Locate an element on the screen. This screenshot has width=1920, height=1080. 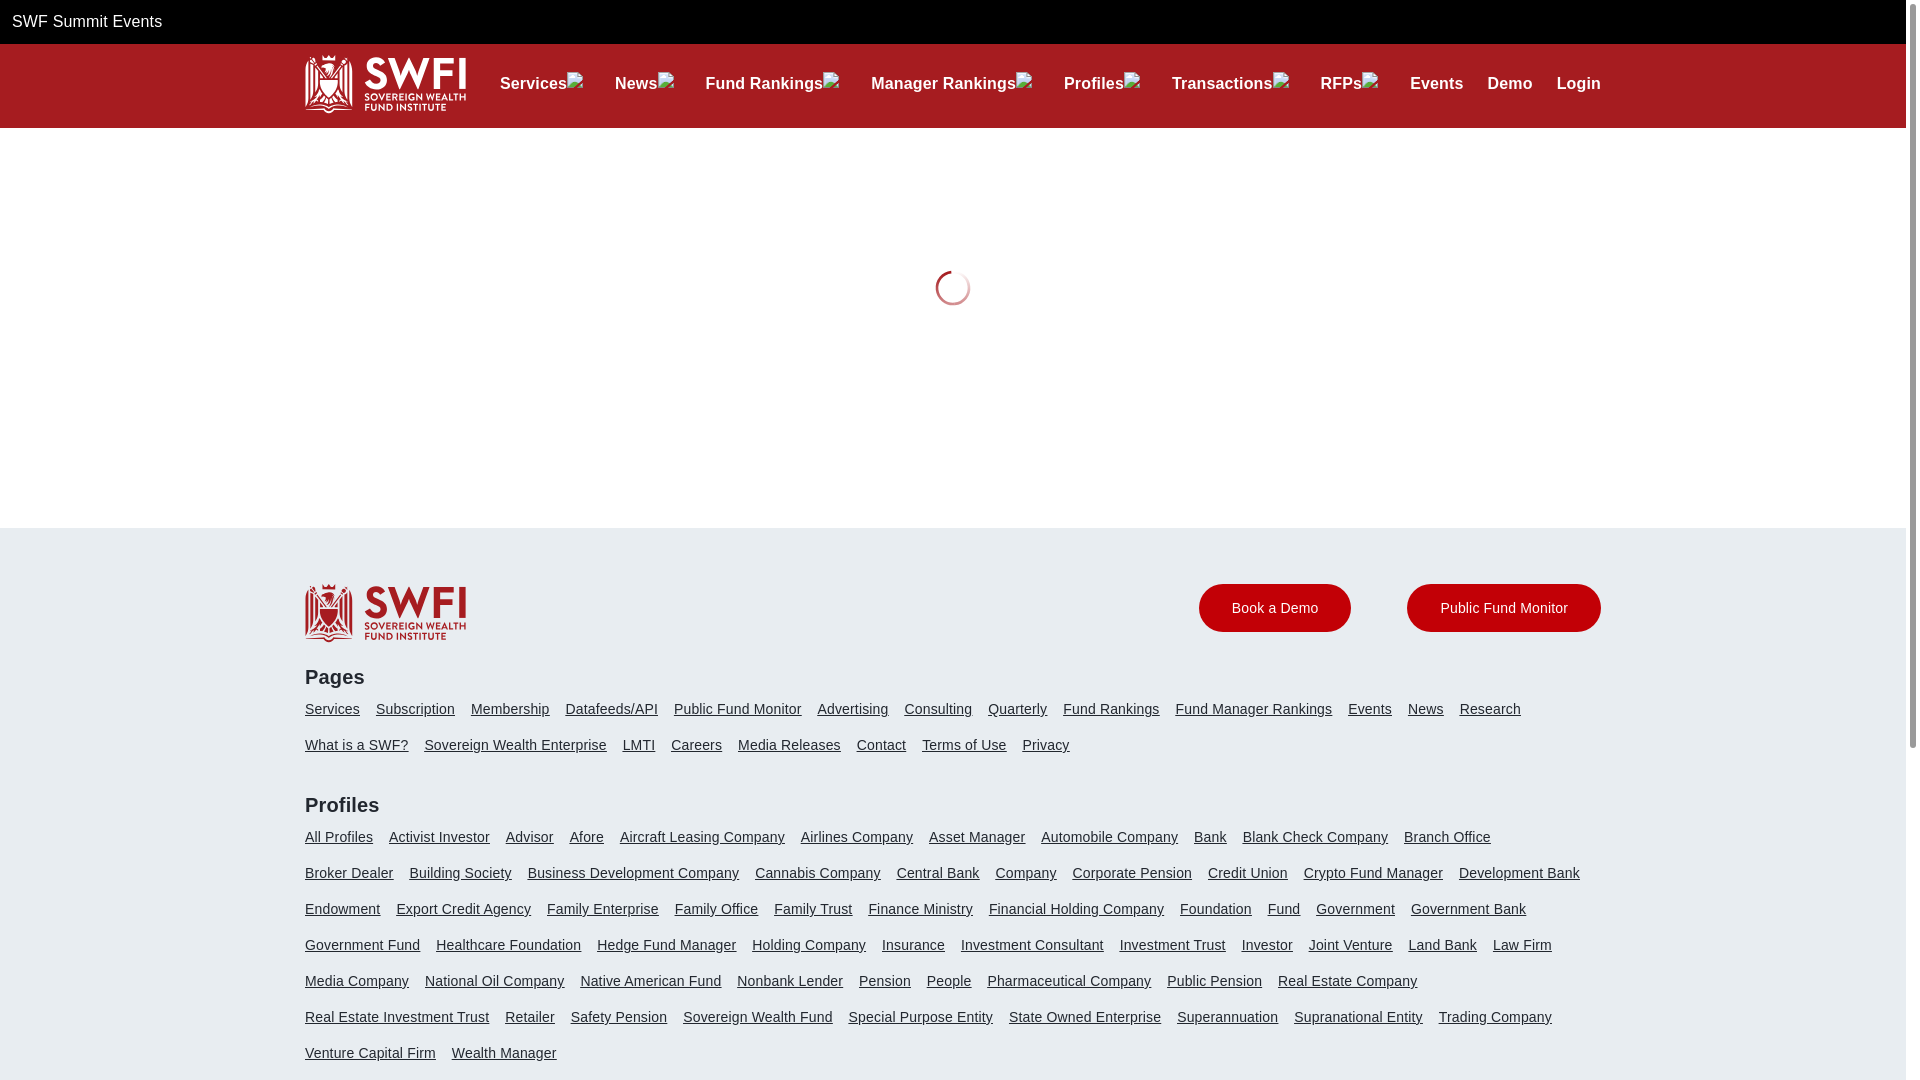
News is located at coordinates (635, 83).